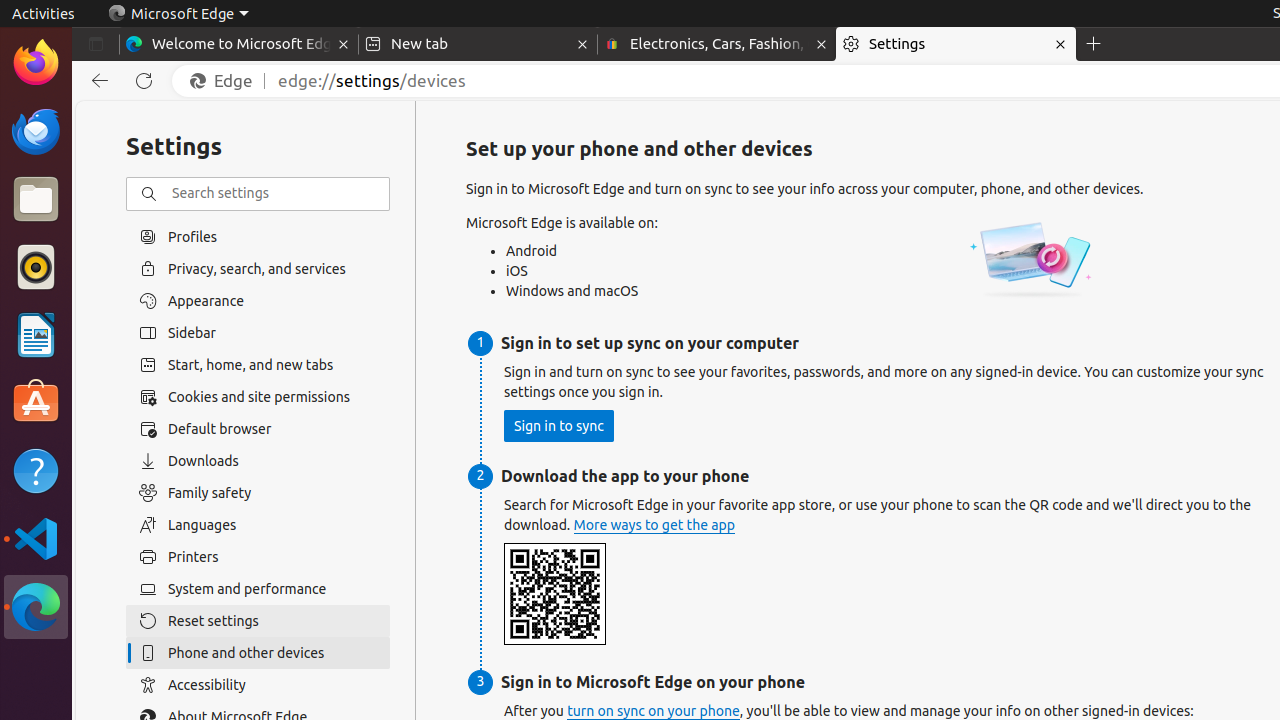 The width and height of the screenshot is (1280, 720). I want to click on Visual Studio Code, so click(36, 538).